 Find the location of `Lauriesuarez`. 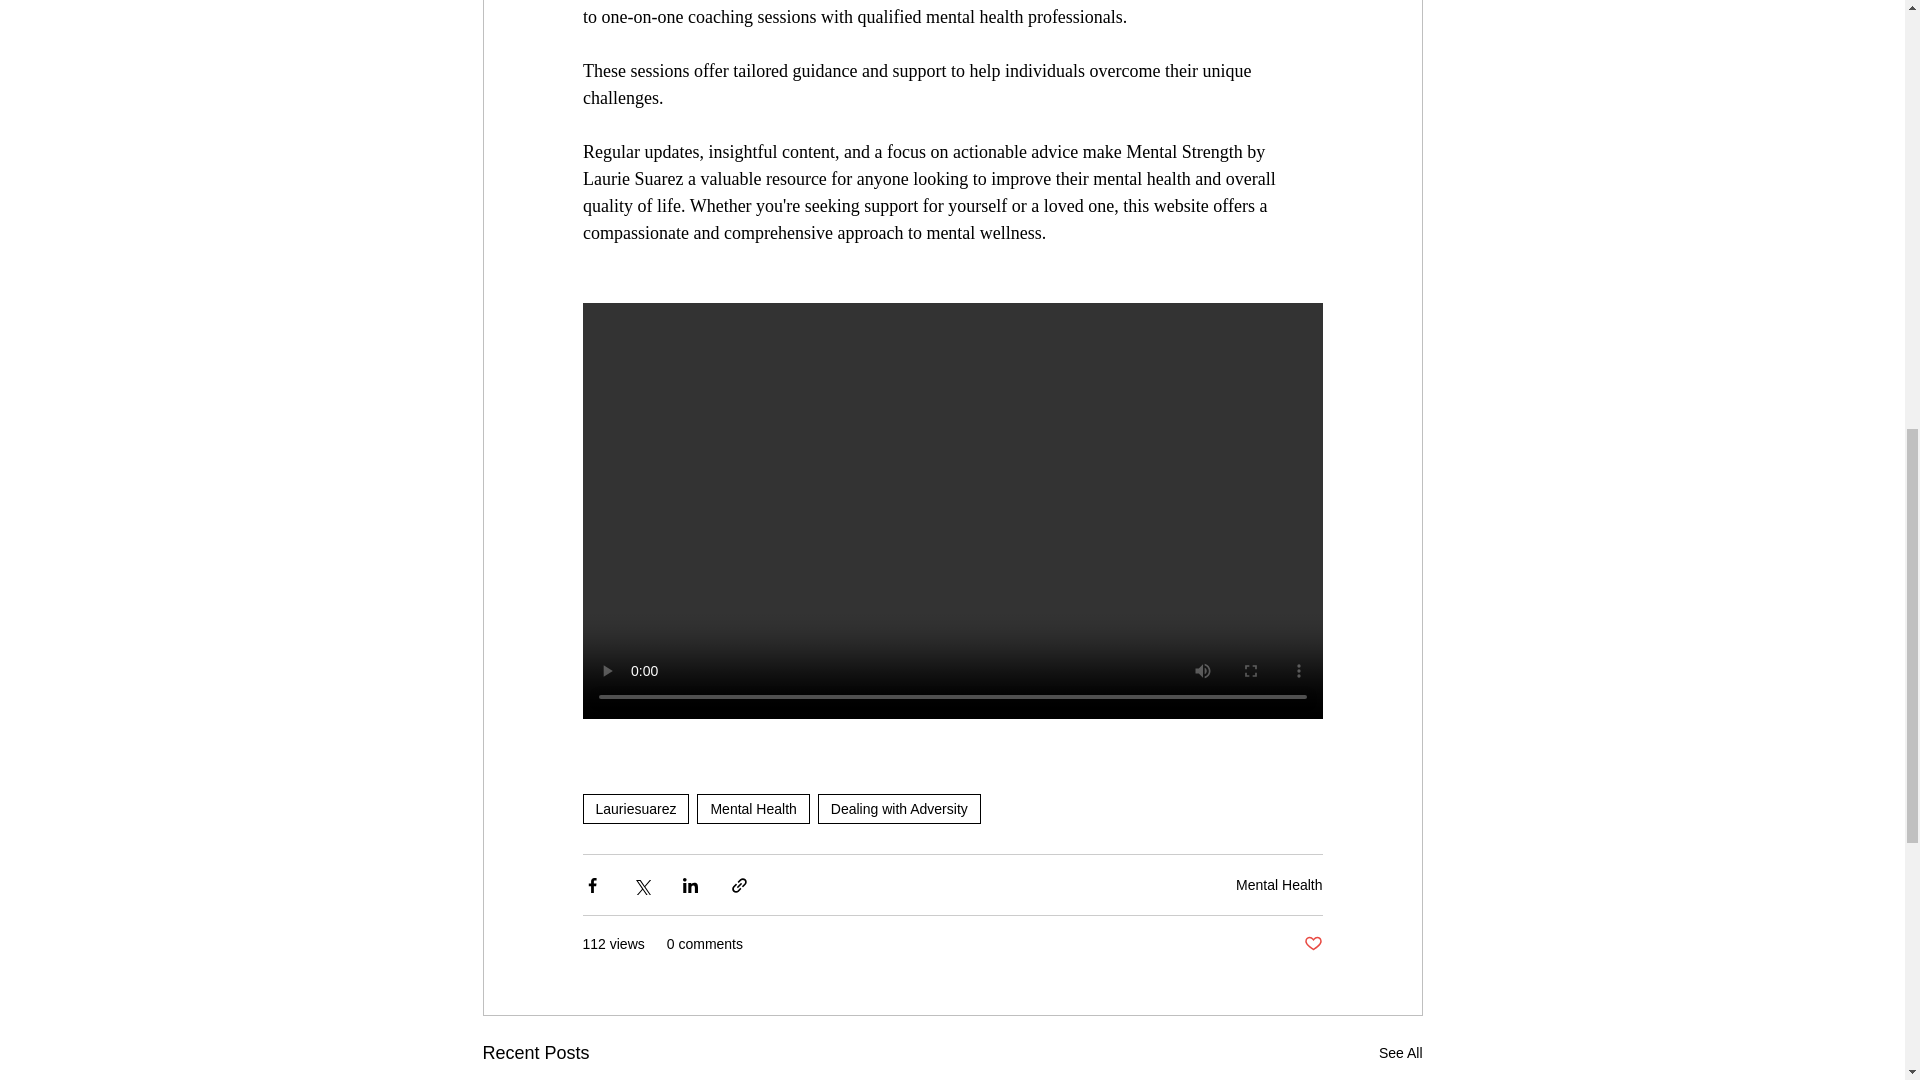

Lauriesuarez is located at coordinates (635, 808).